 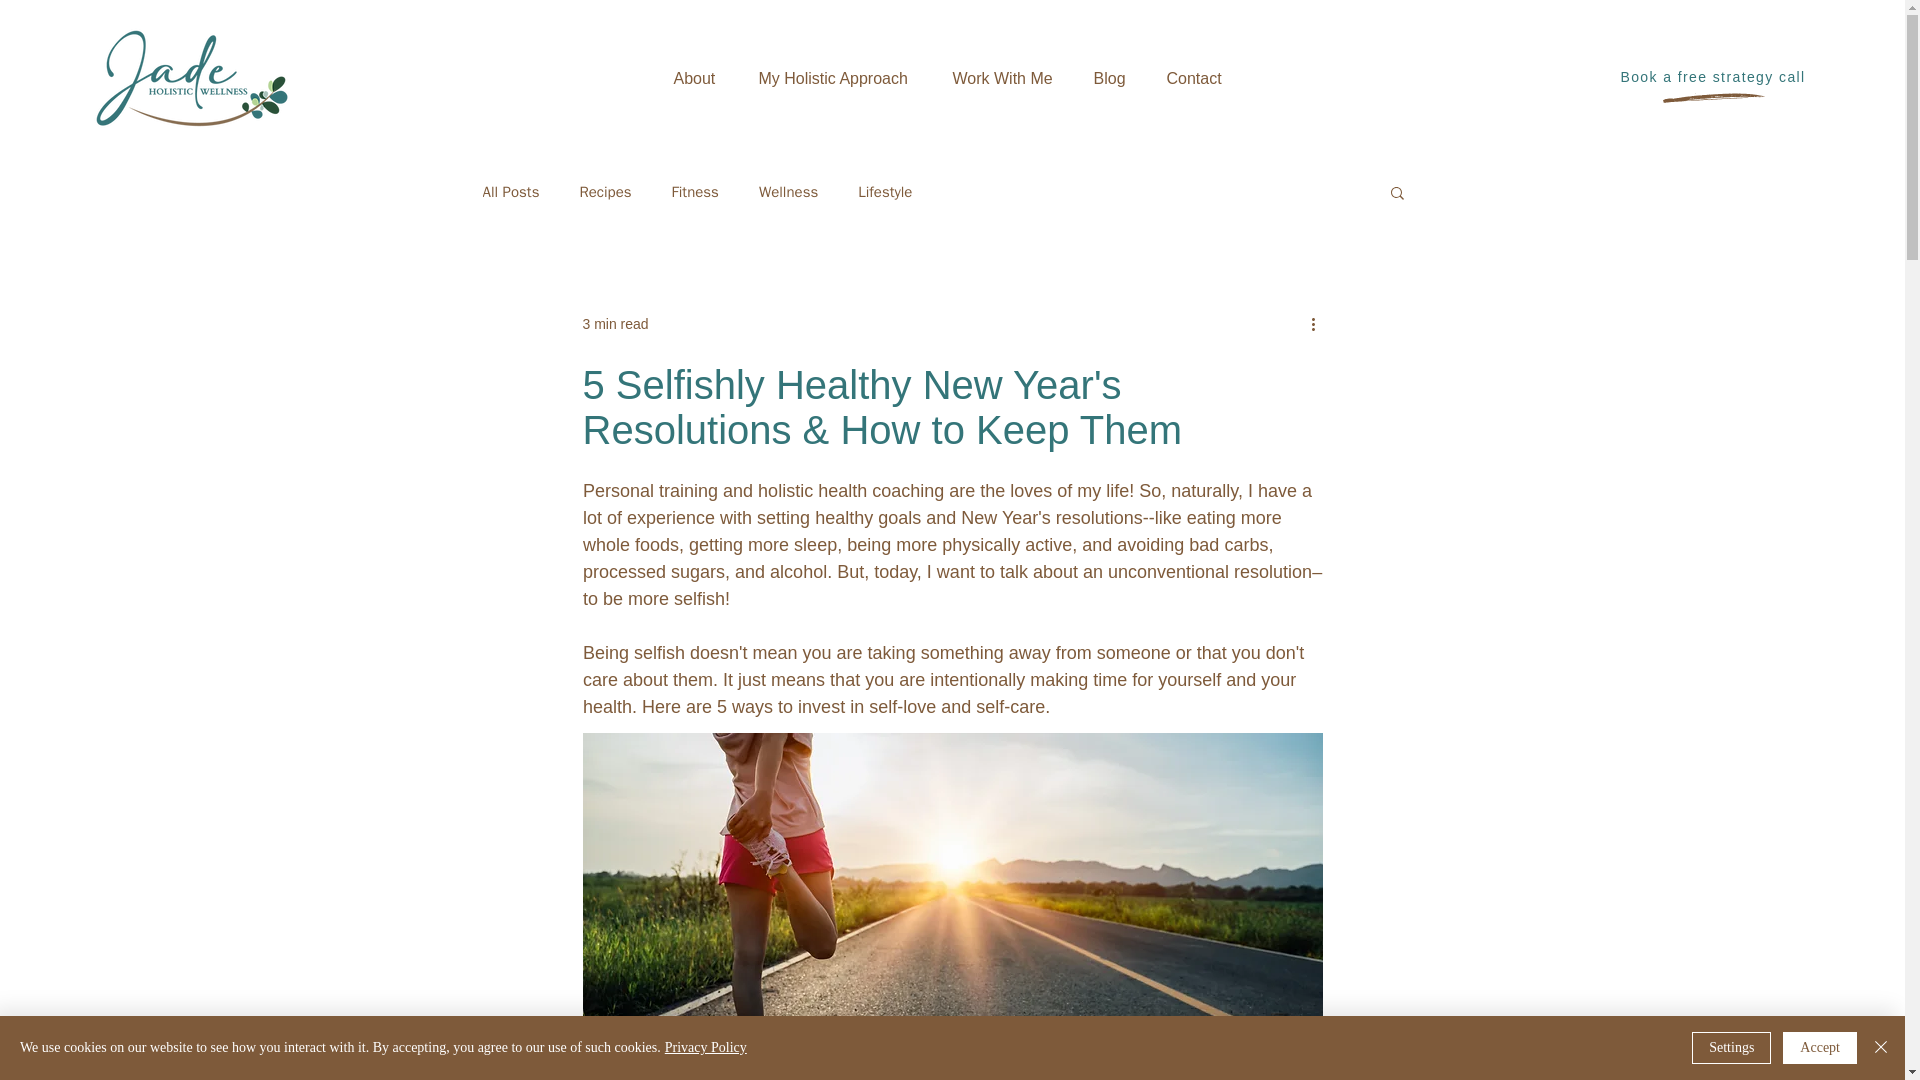 I want to click on Book a free strategy call, so click(x=1714, y=76).